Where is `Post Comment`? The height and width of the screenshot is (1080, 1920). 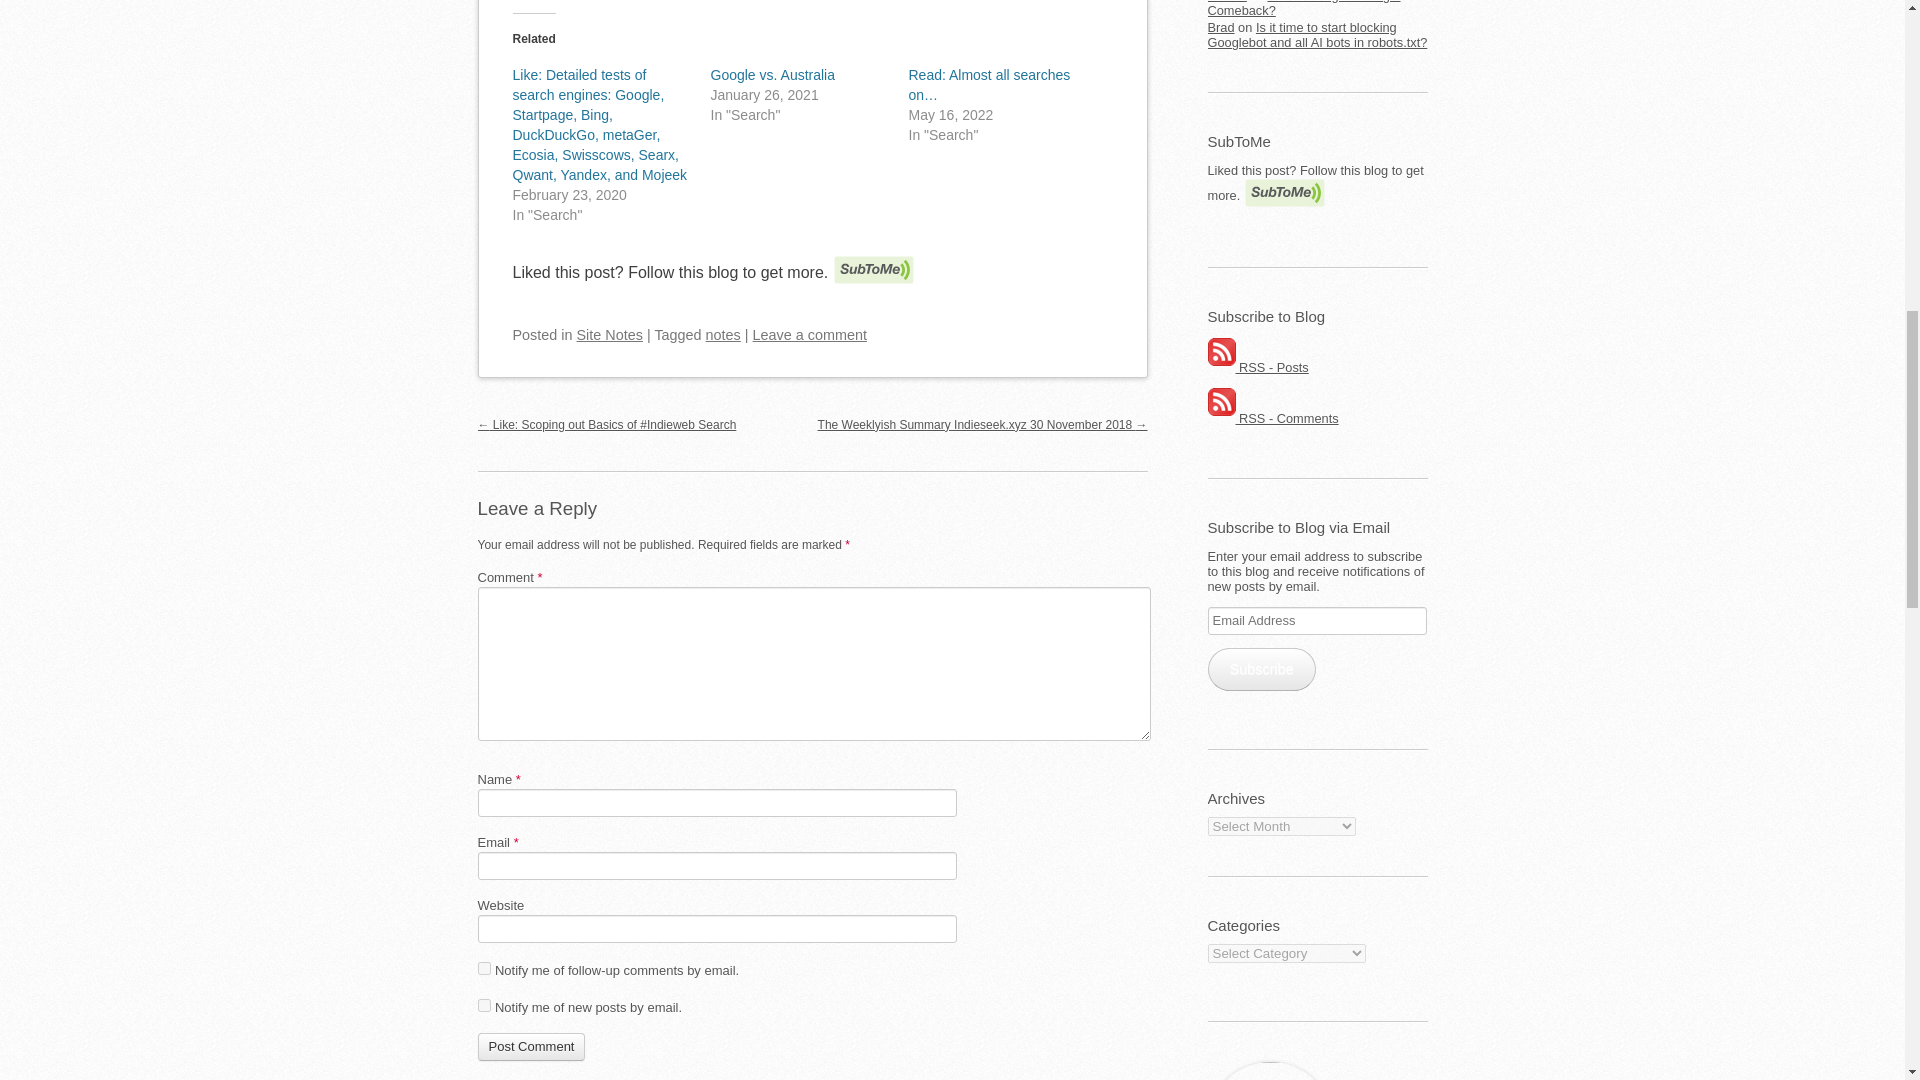 Post Comment is located at coordinates (532, 1046).